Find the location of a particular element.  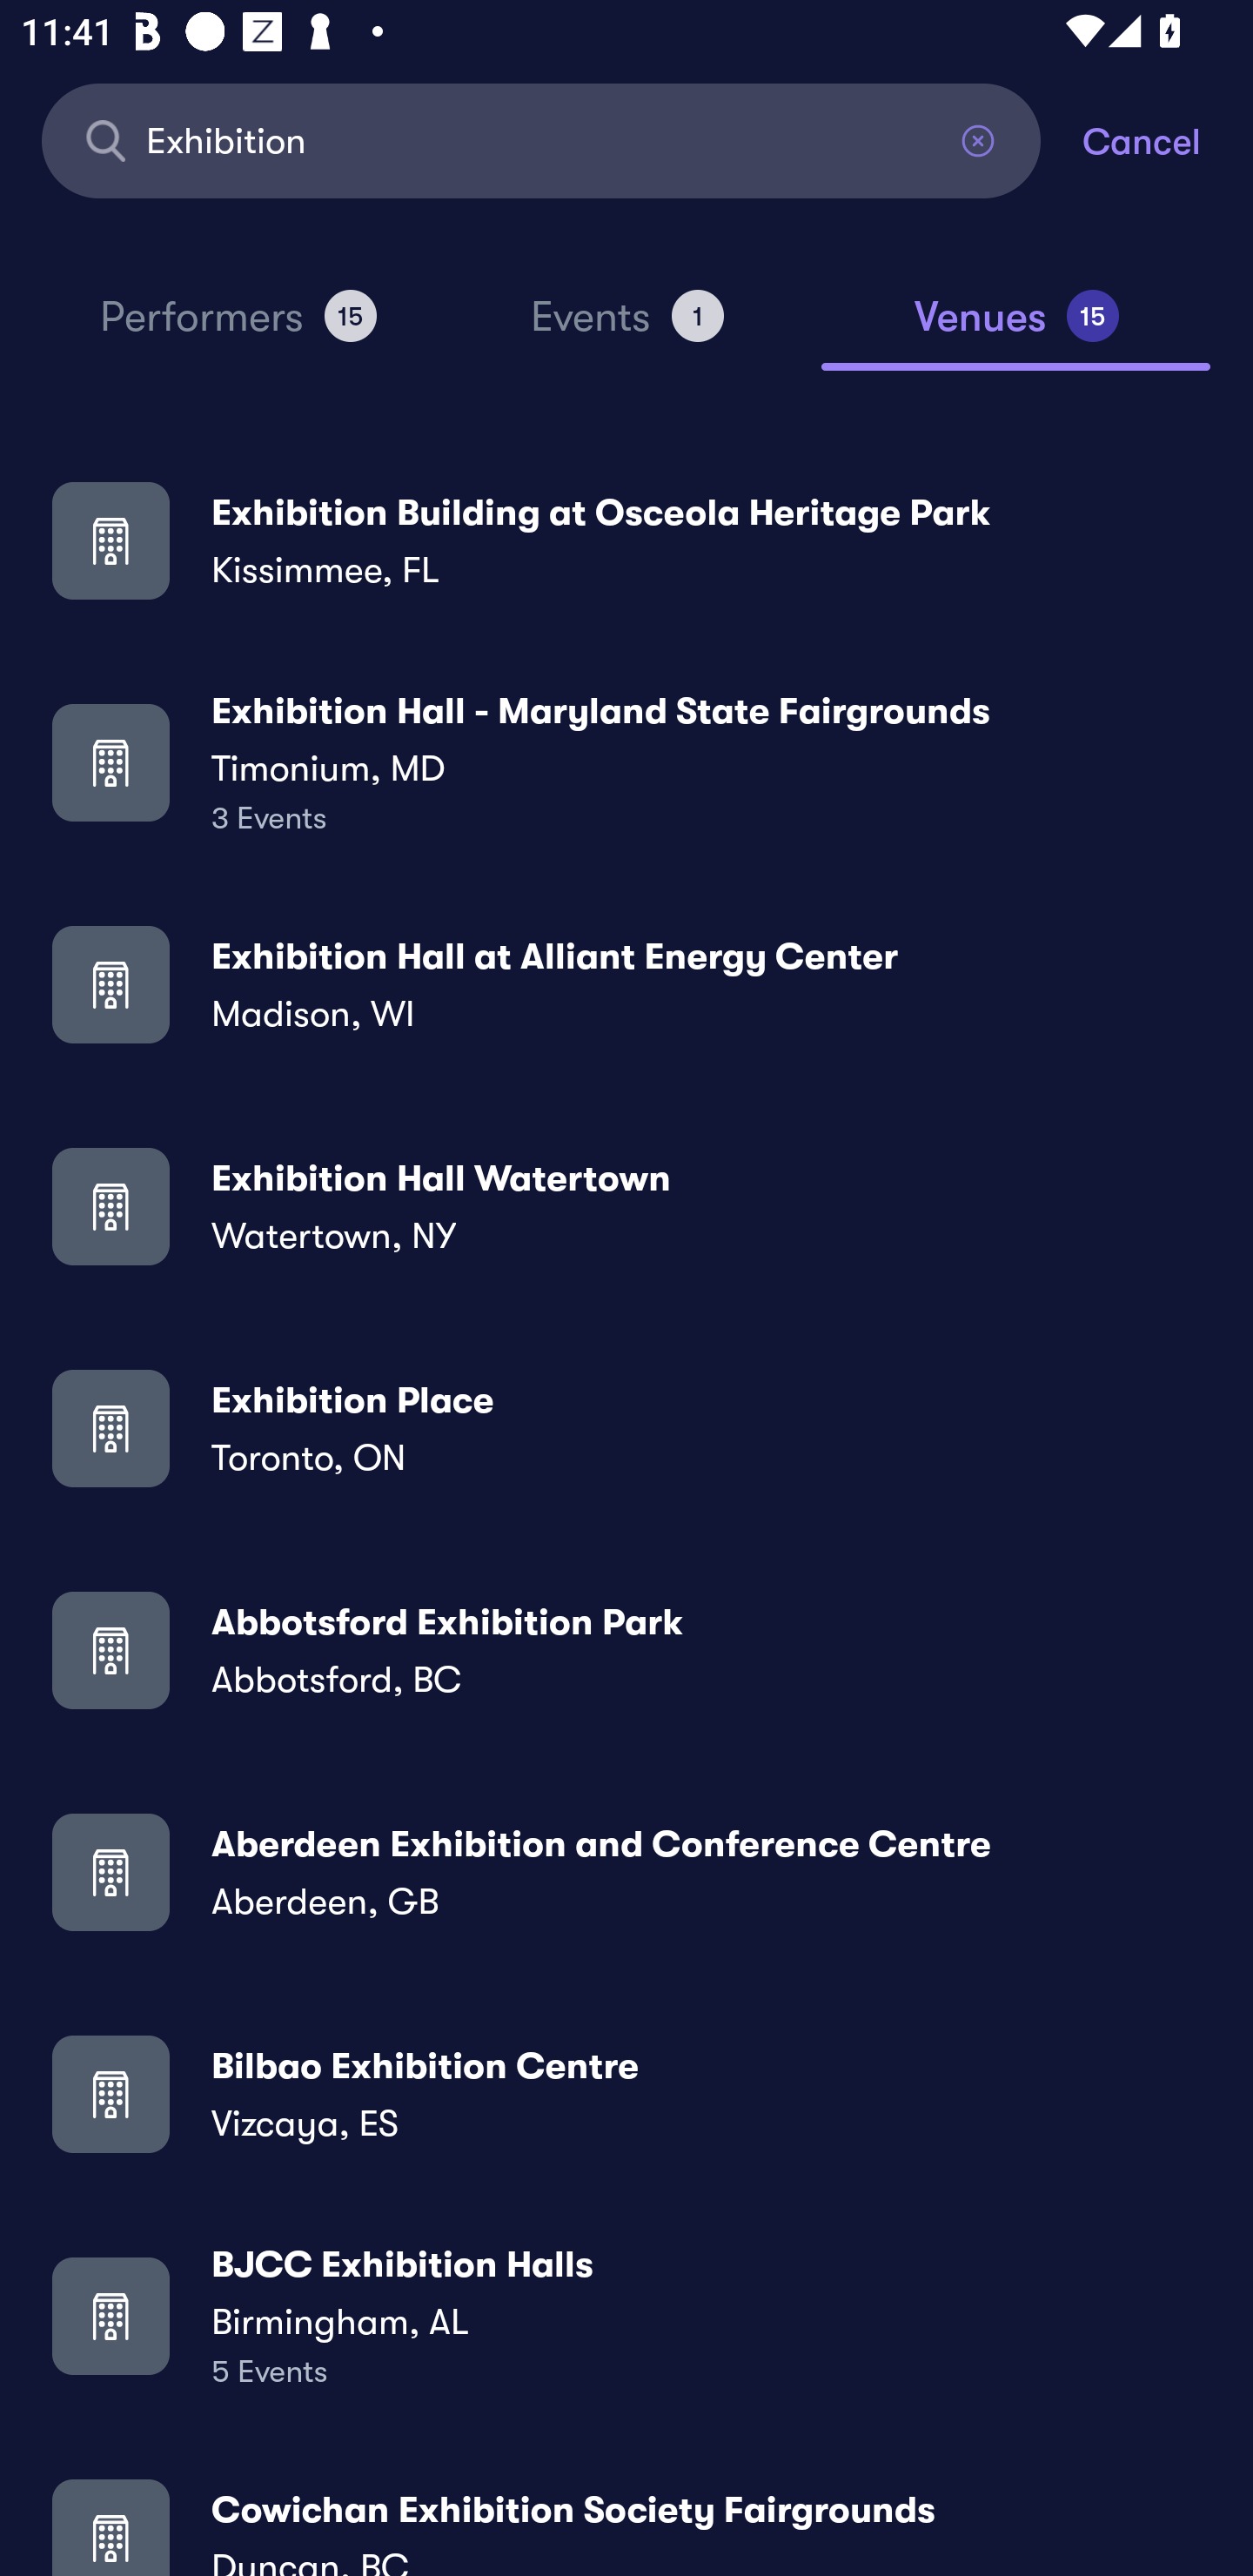

Venues 15 is located at coordinates (1016, 329).